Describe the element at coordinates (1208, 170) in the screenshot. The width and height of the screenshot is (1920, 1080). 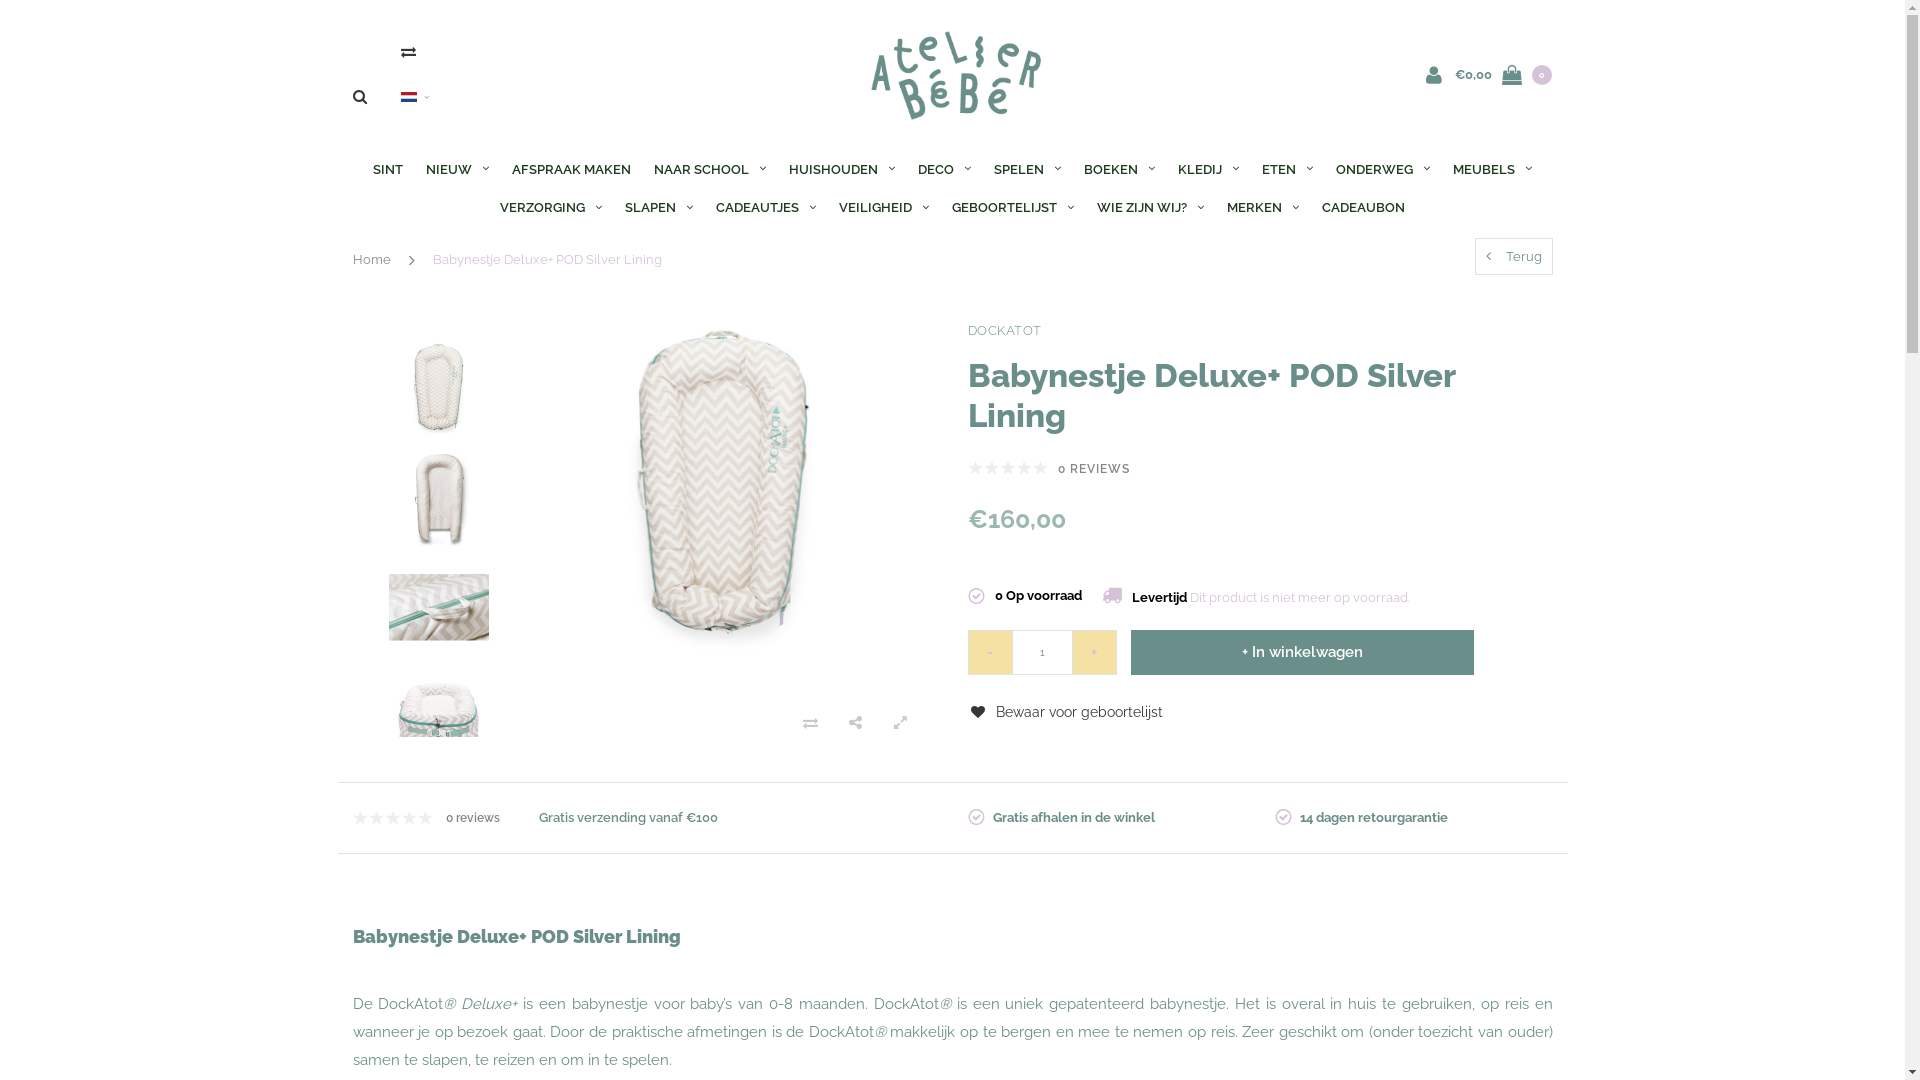
I see `KLEDIJ` at that location.